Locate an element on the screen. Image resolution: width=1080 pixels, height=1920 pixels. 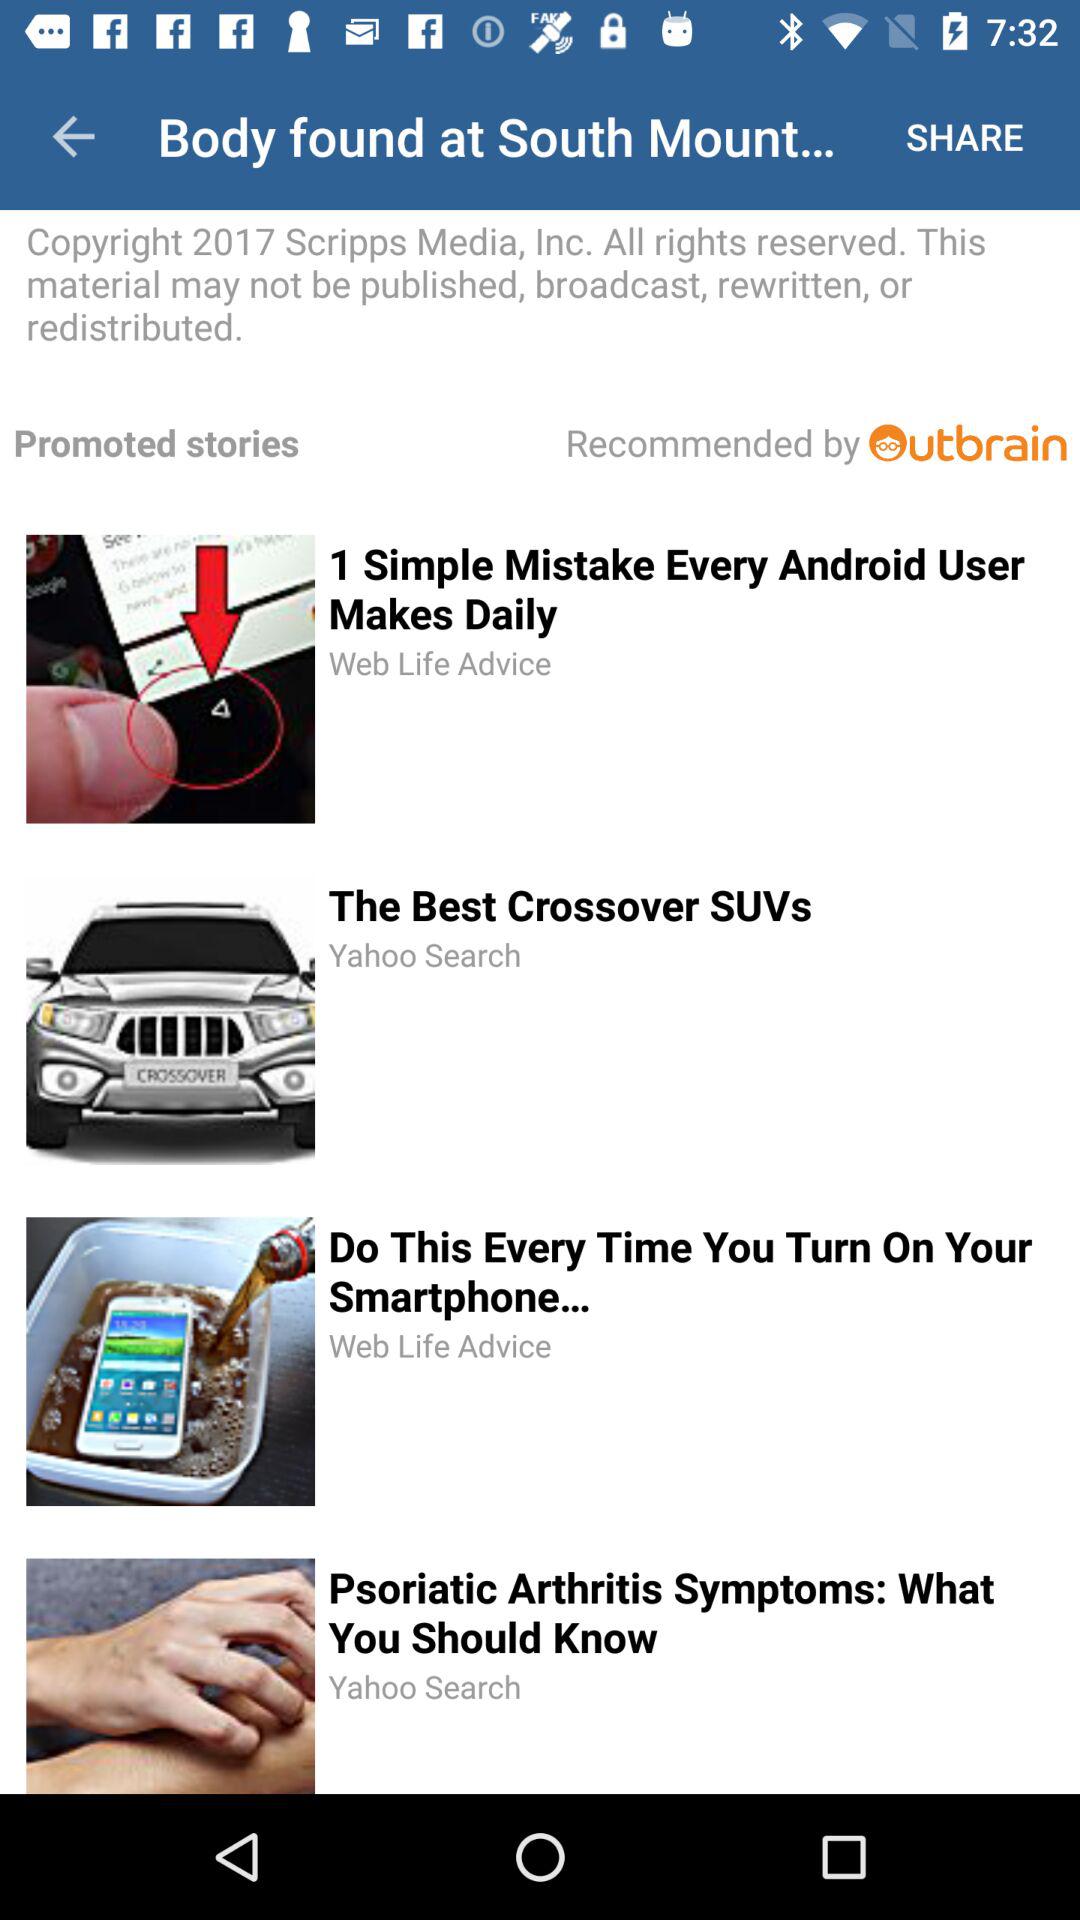
choose the app next to body found at icon is located at coordinates (73, 136).